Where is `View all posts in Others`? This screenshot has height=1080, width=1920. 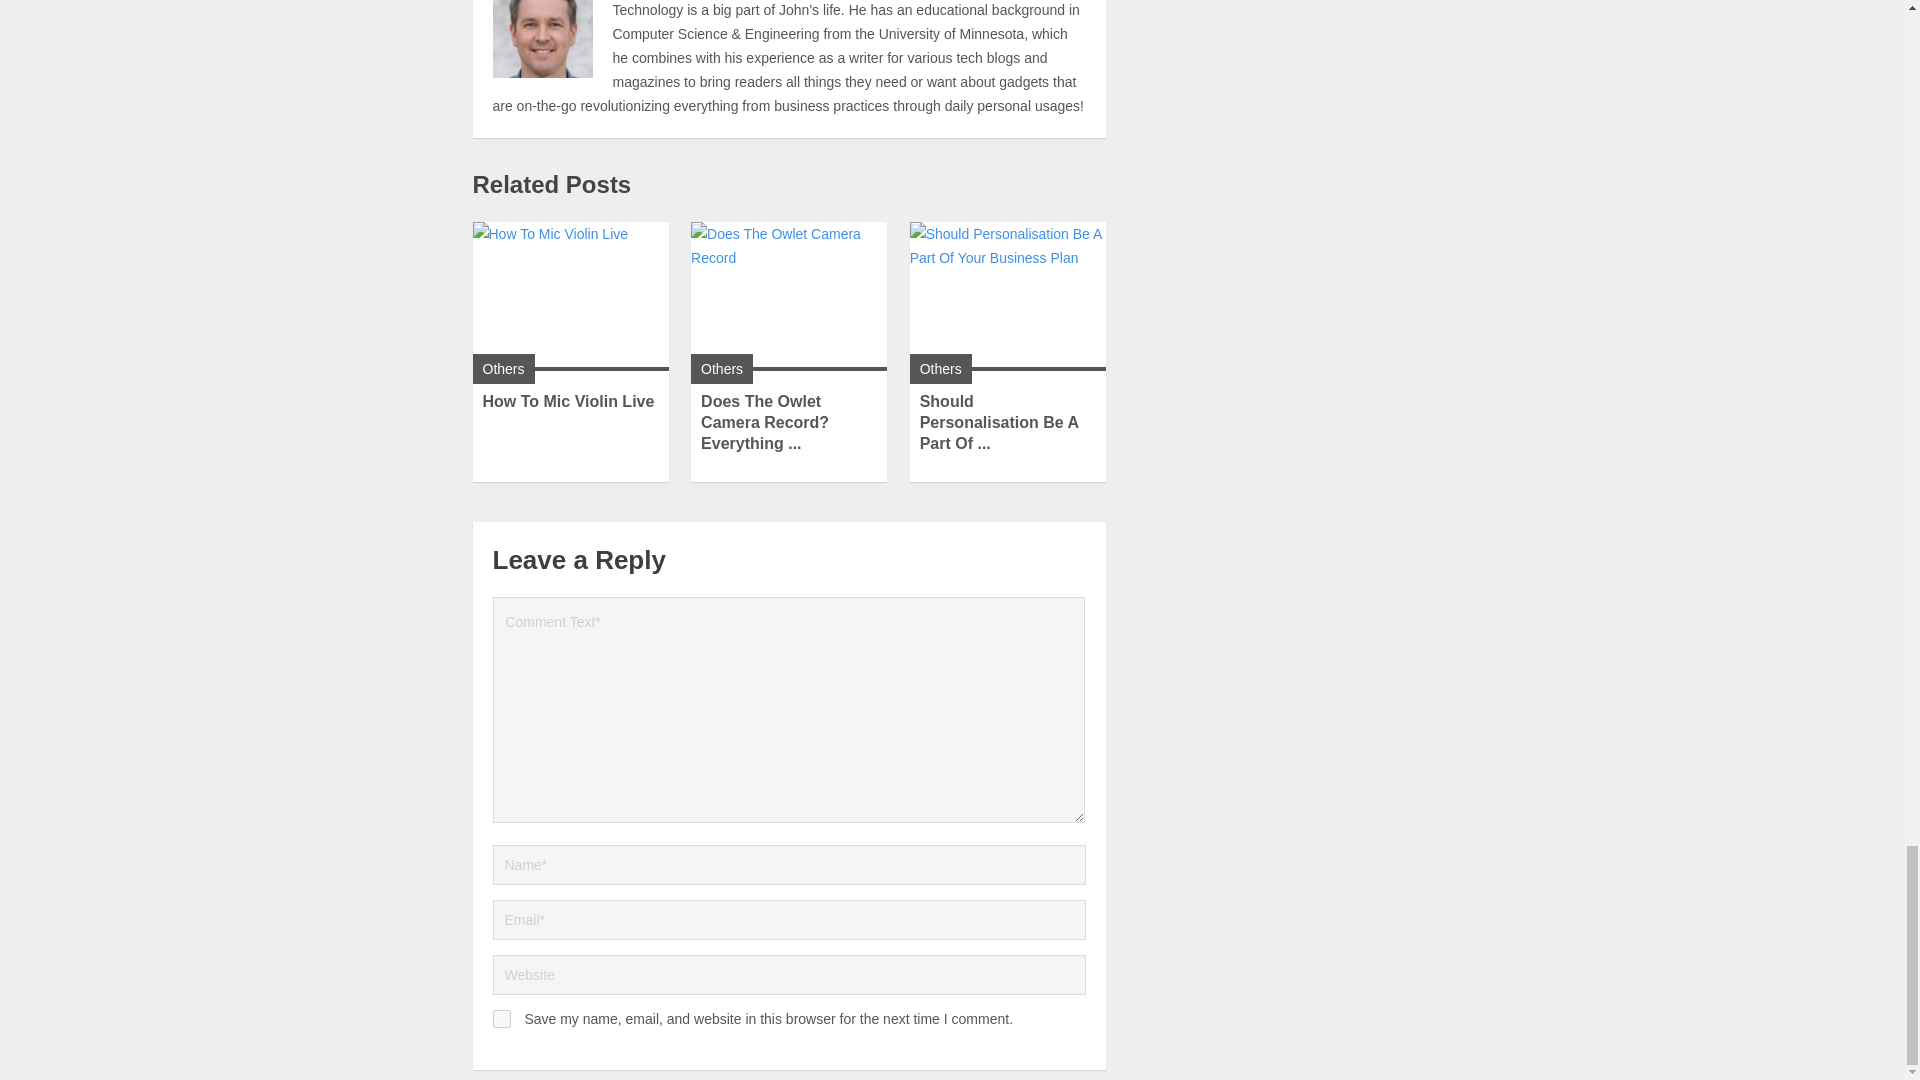
View all posts in Others is located at coordinates (722, 368).